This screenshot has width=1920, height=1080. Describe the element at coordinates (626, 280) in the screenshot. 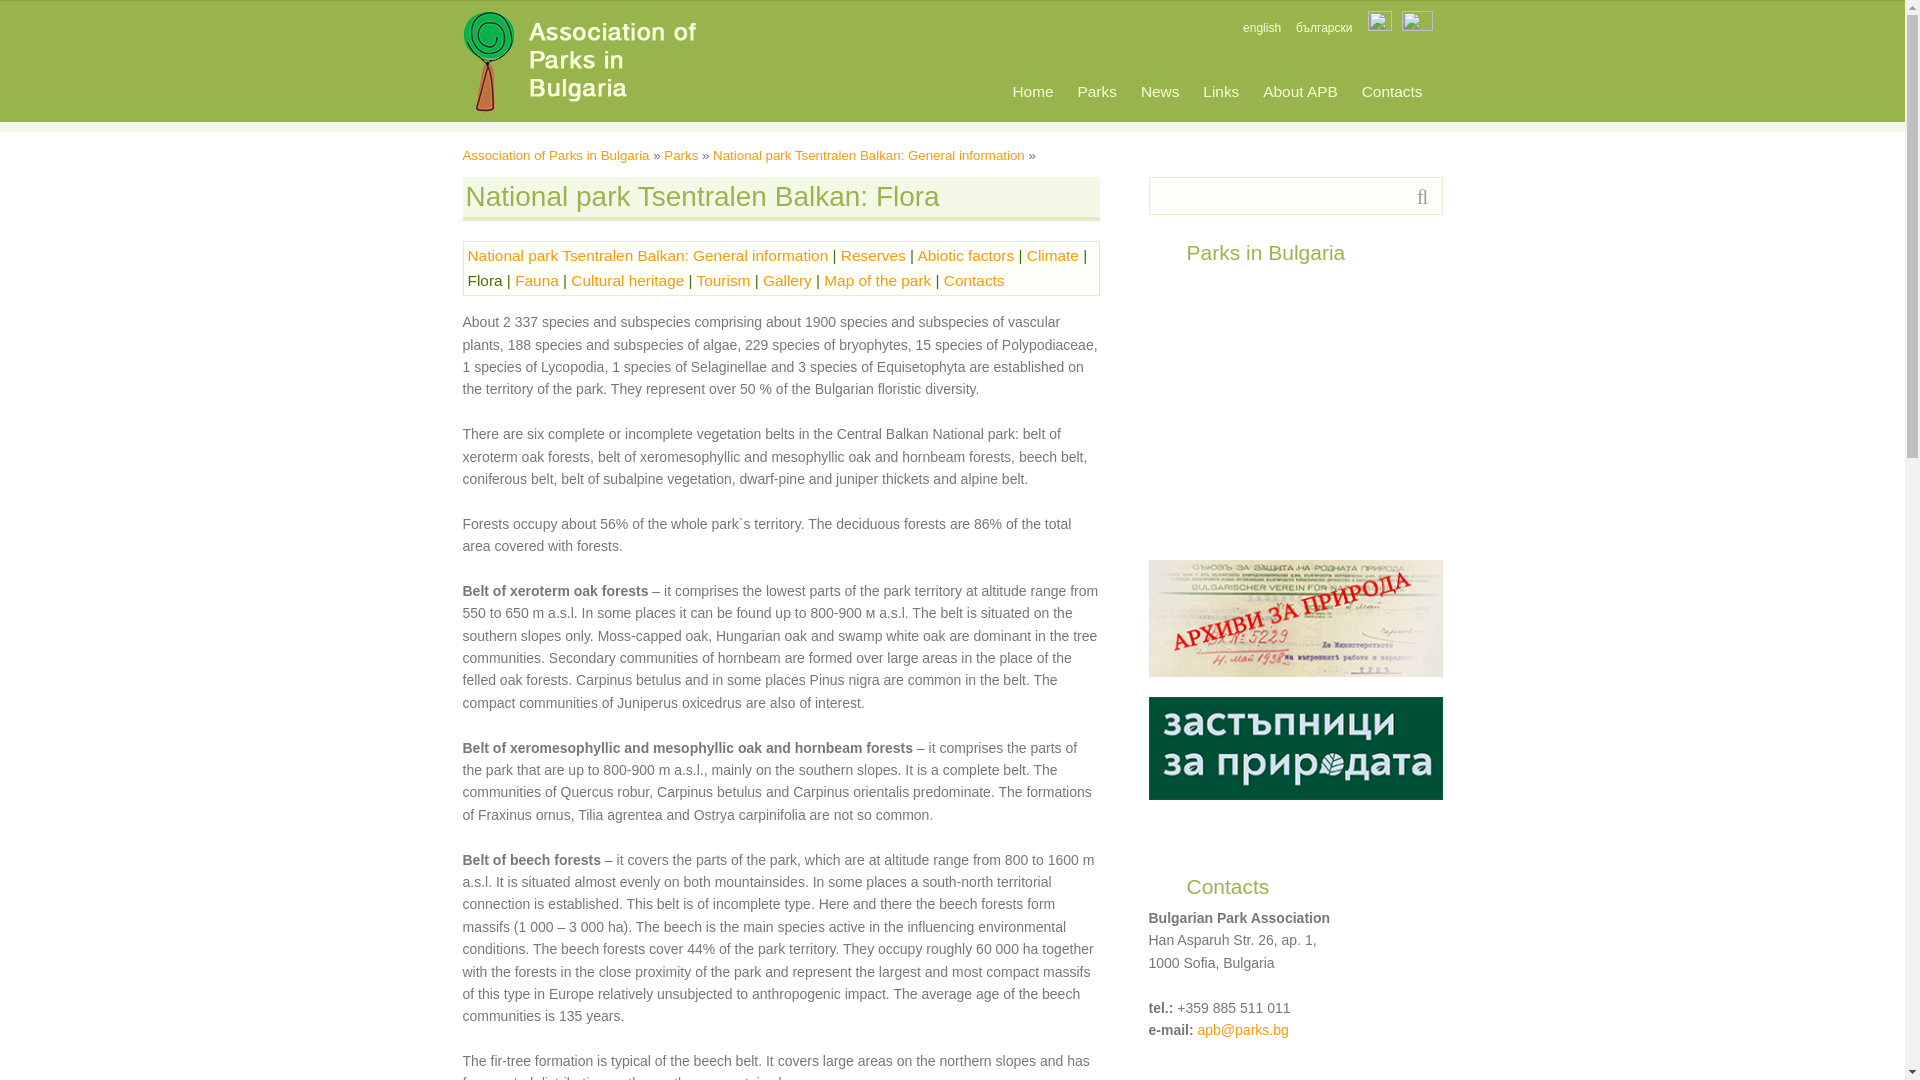

I see `Cultural heritage` at that location.